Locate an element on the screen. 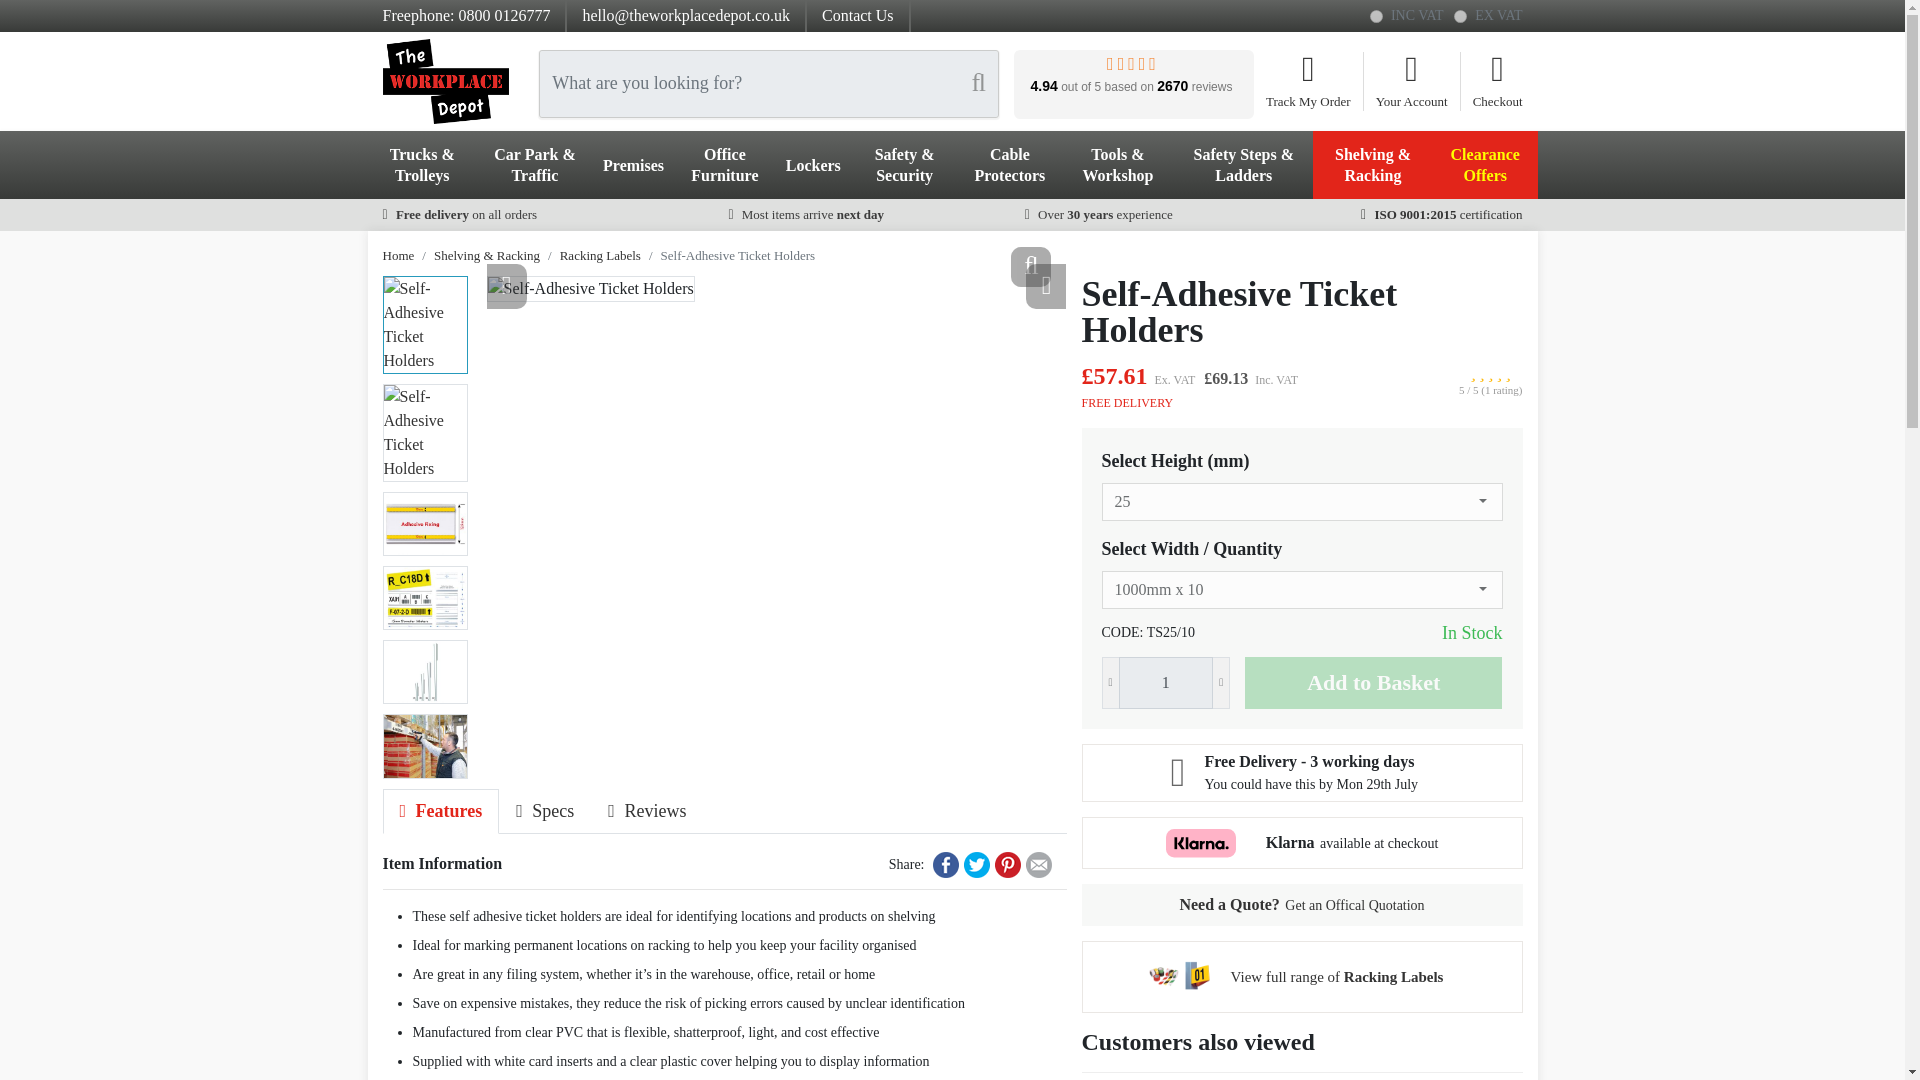  0 is located at coordinates (1460, 16).